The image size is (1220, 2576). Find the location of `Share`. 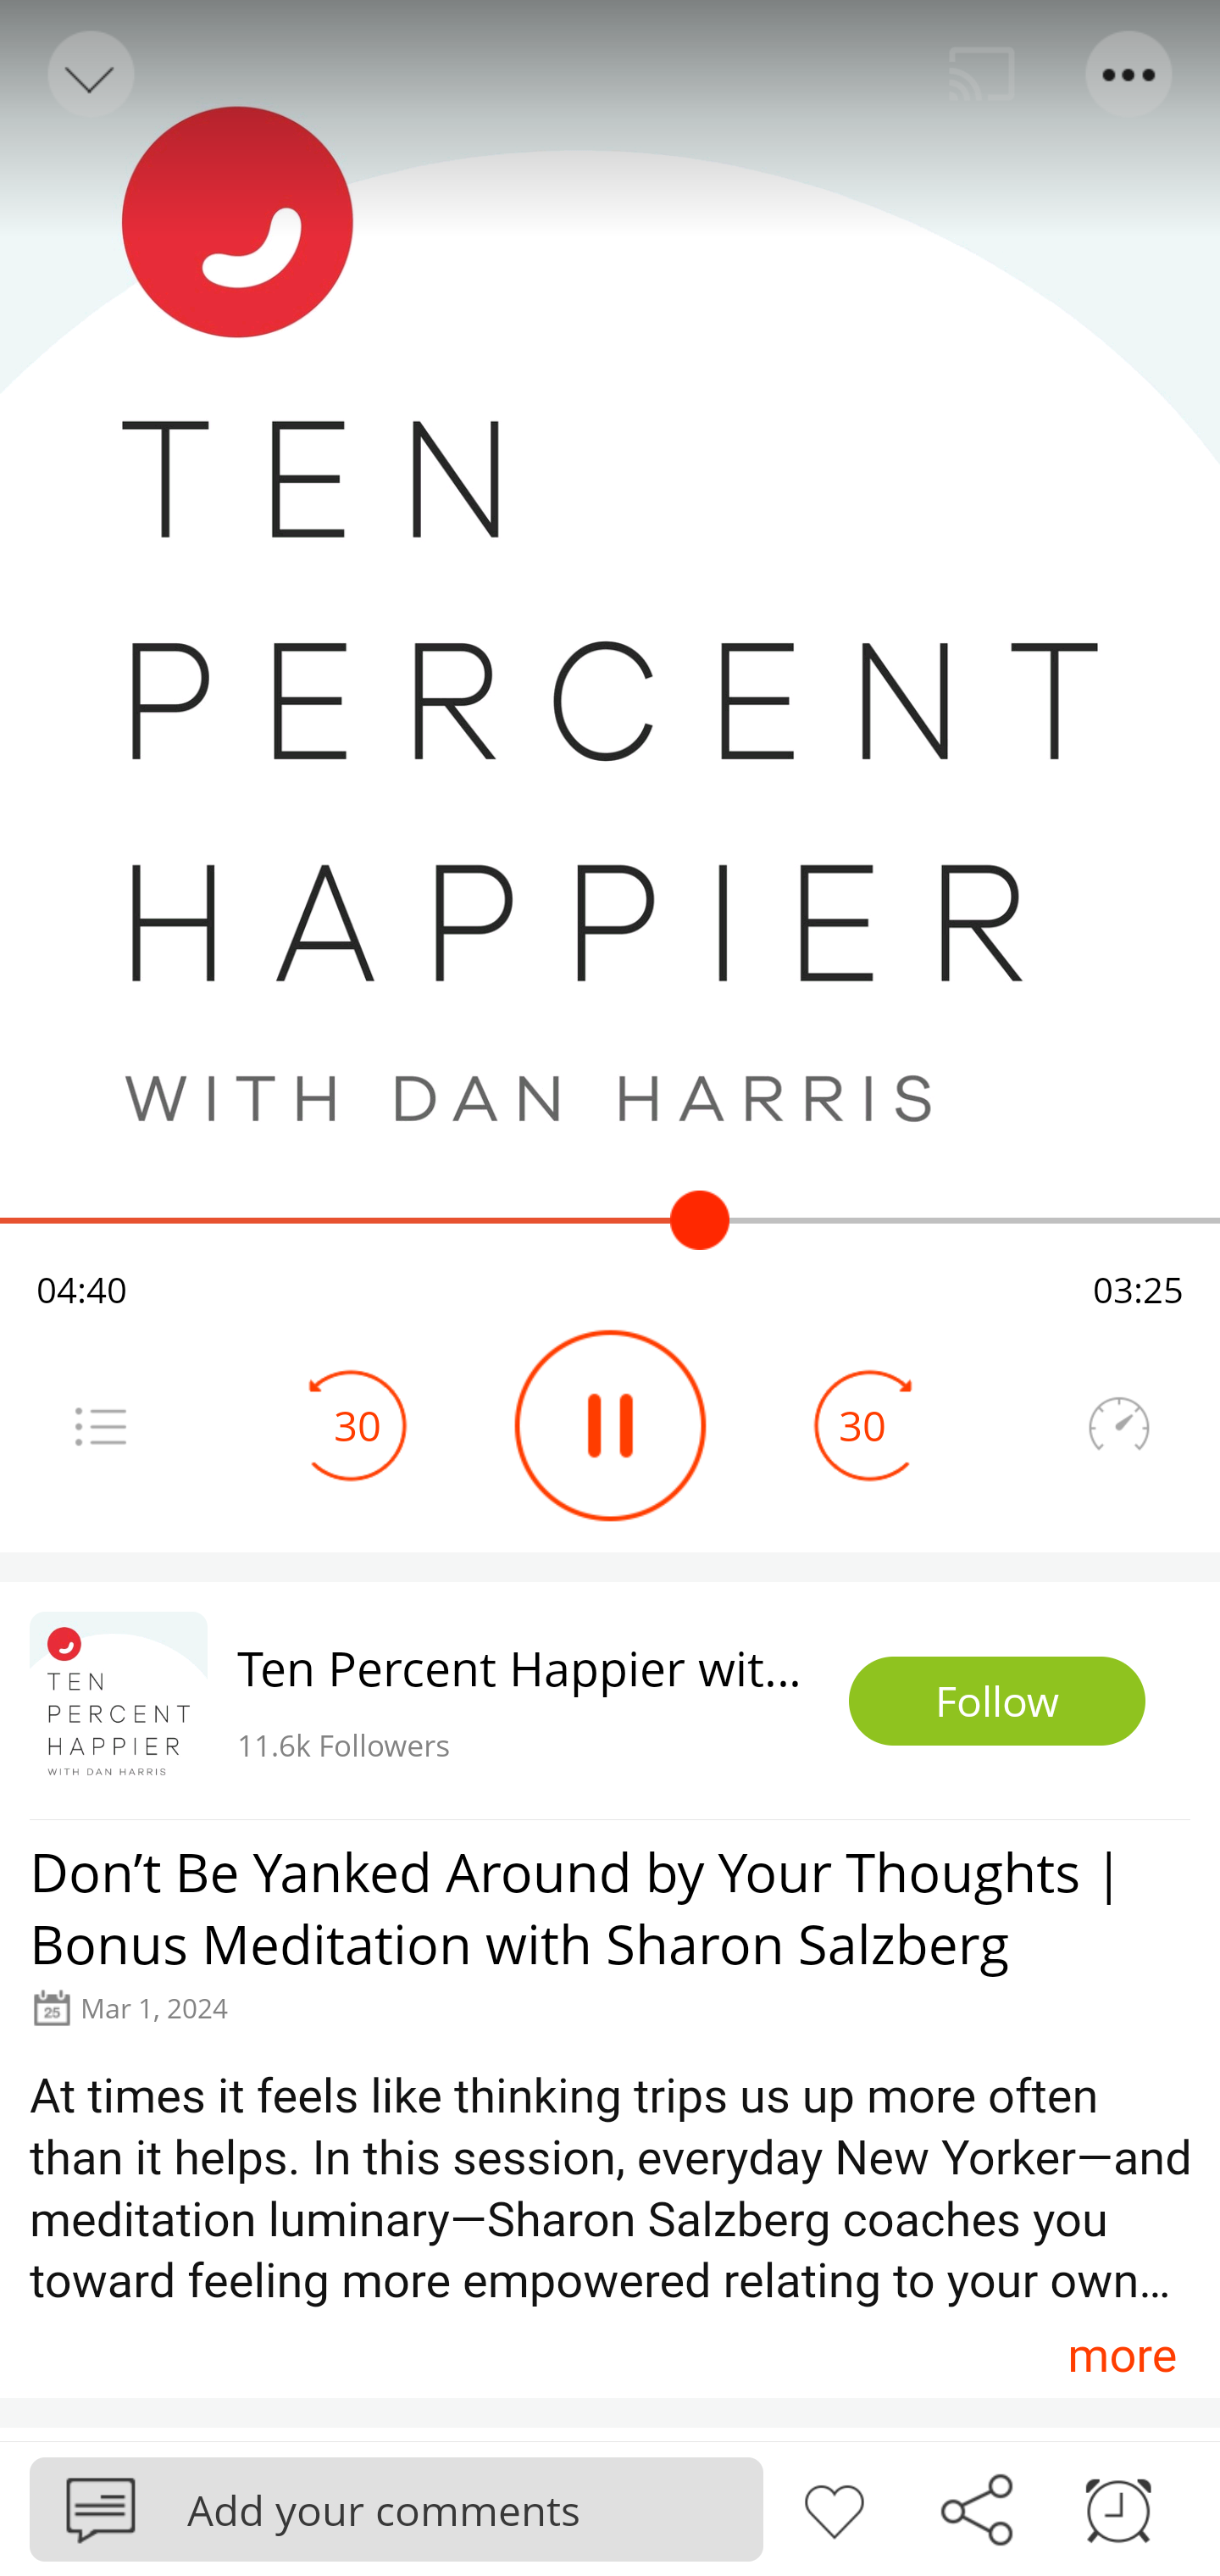

Share is located at coordinates (976, 2507).